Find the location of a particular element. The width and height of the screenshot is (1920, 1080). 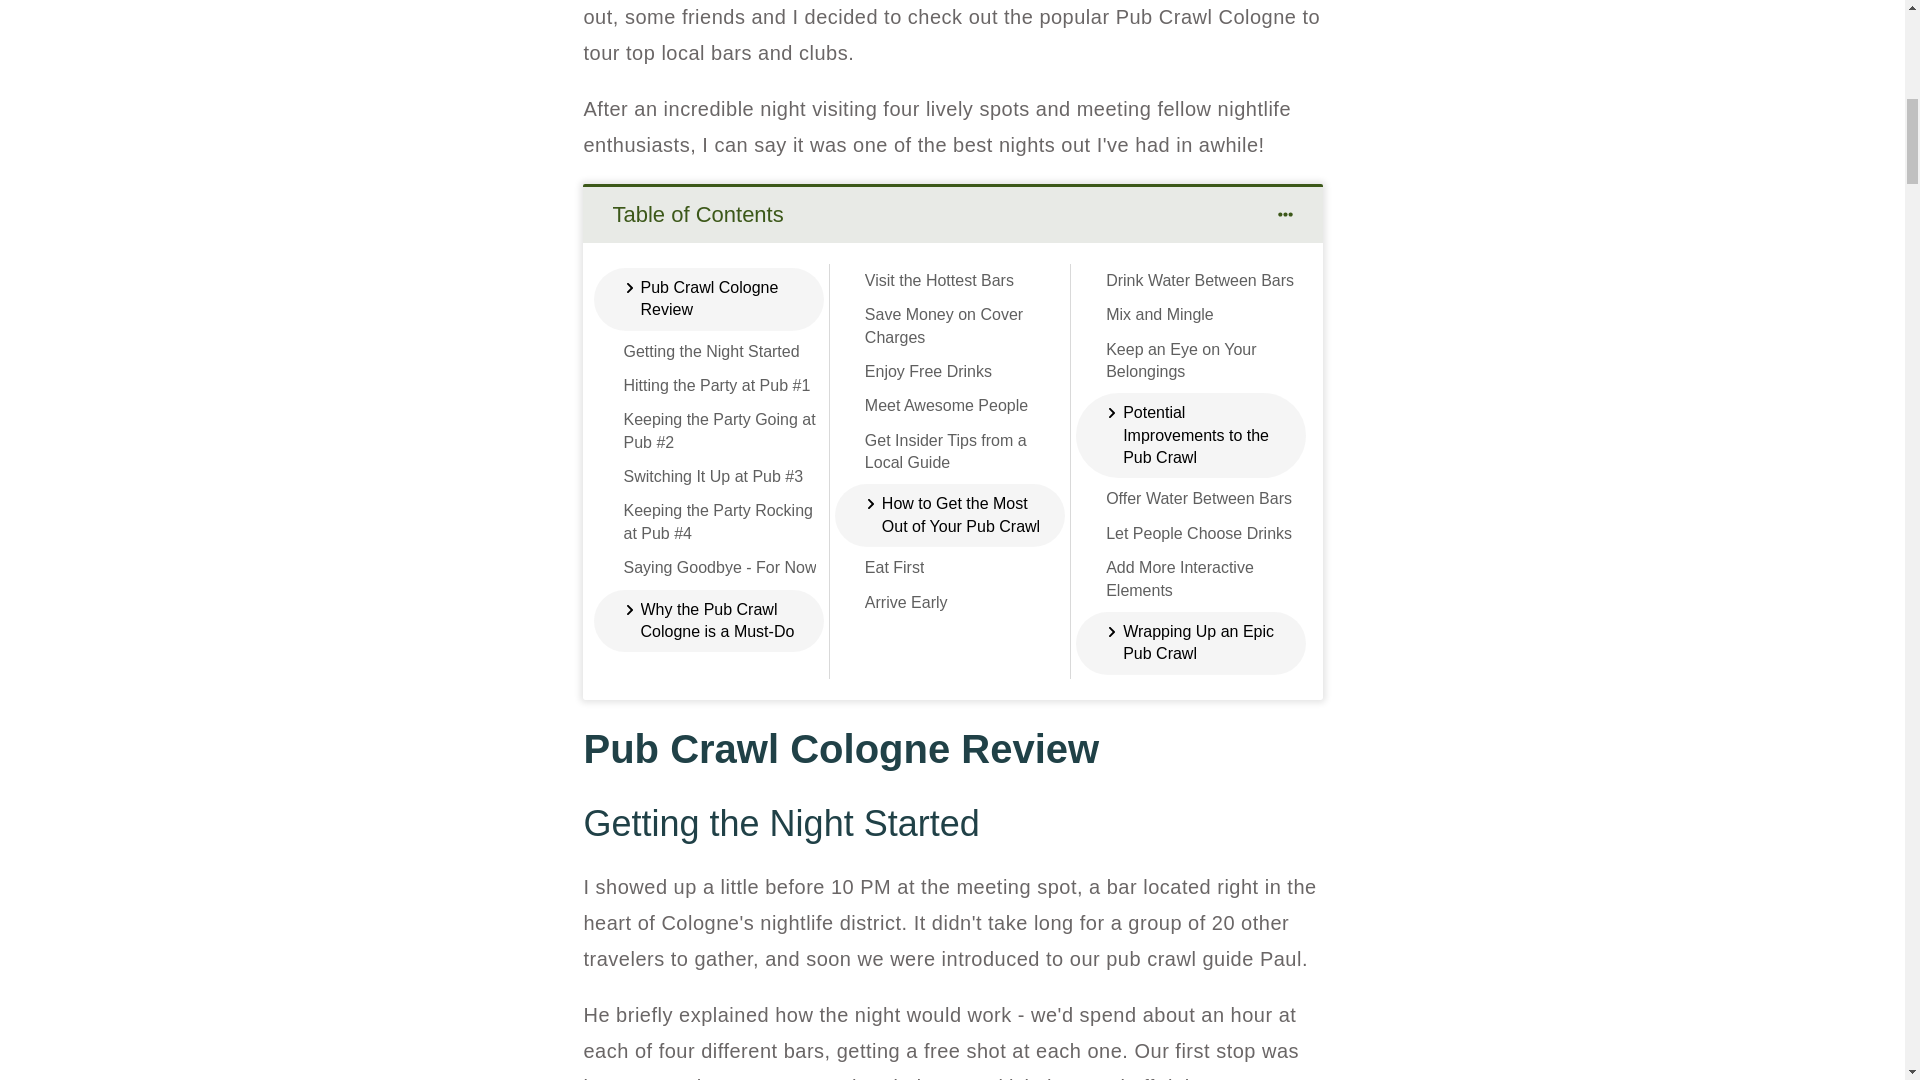

Offer Water Between Bars is located at coordinates (1198, 498).